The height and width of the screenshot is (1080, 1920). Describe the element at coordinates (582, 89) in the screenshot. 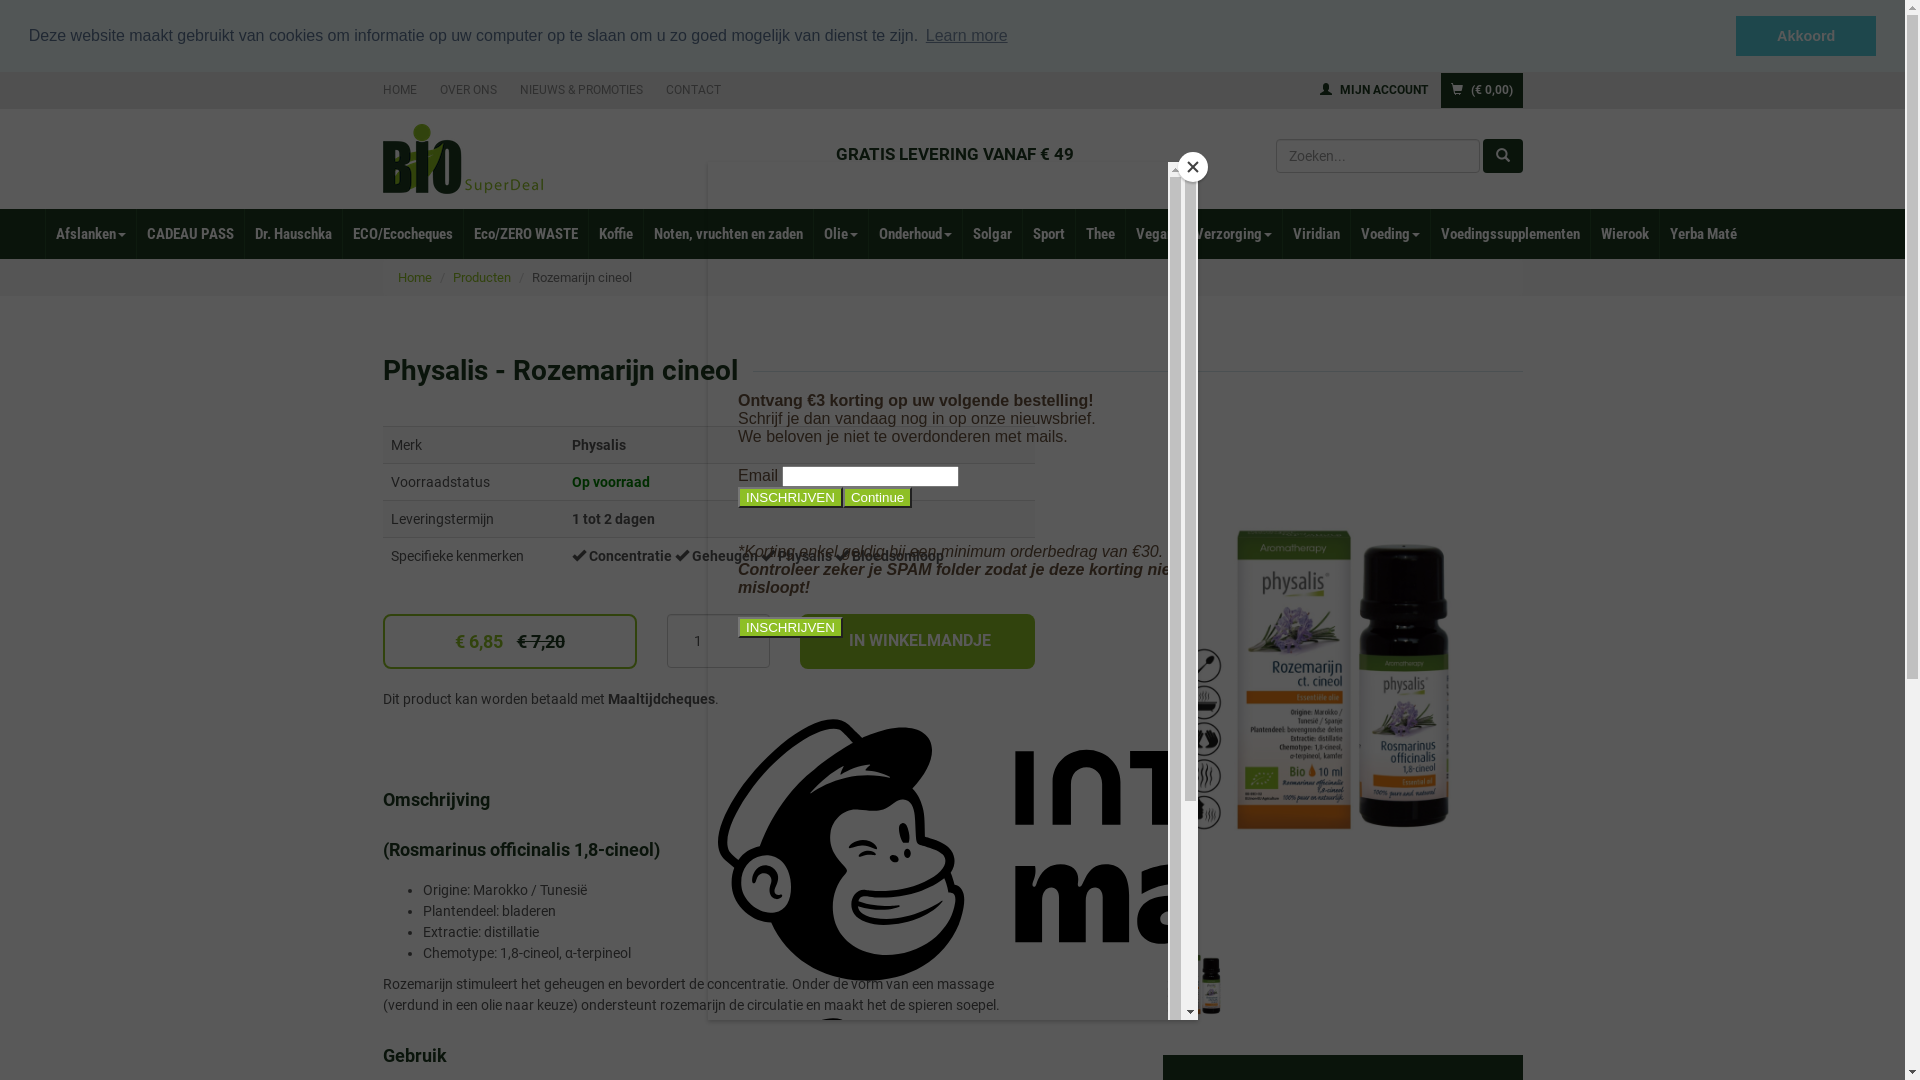

I see `NIEUWS & PROMOTIES` at that location.